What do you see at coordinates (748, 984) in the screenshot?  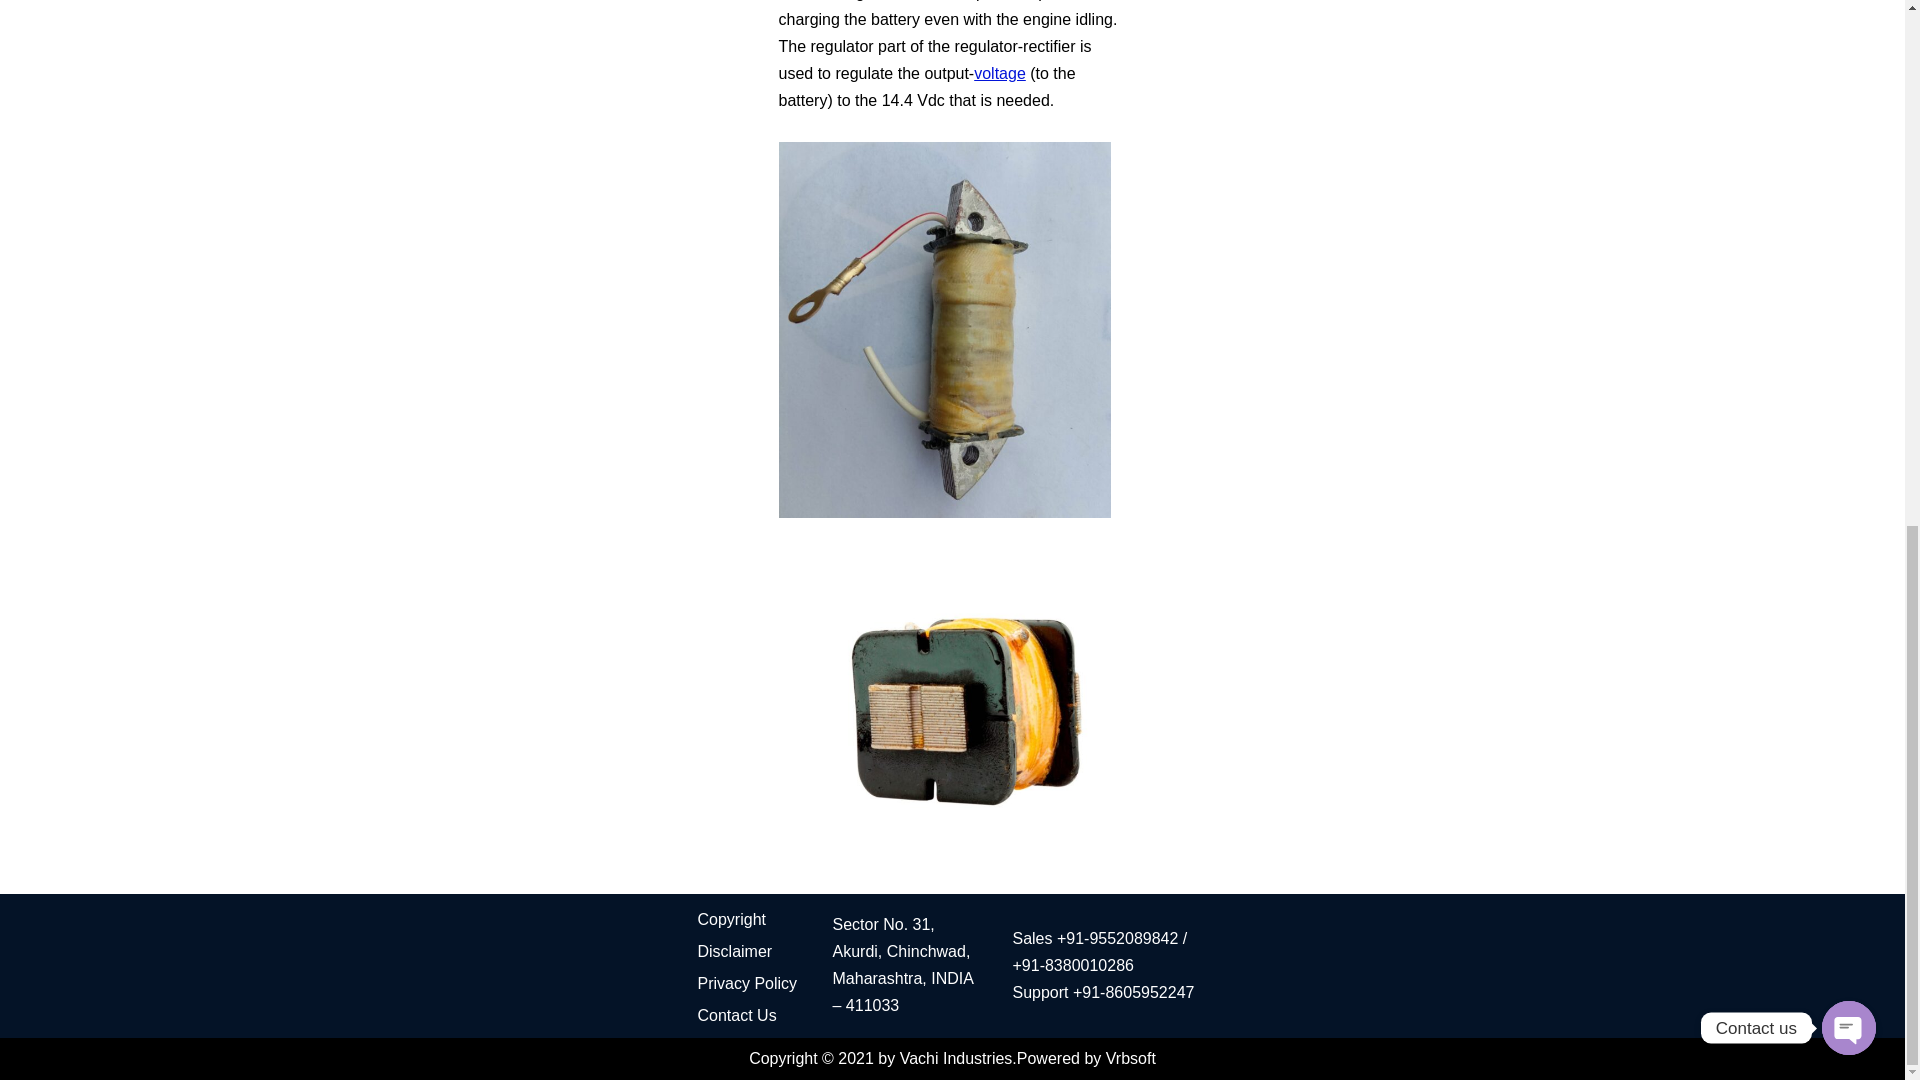 I see `Privacy Policy` at bounding box center [748, 984].